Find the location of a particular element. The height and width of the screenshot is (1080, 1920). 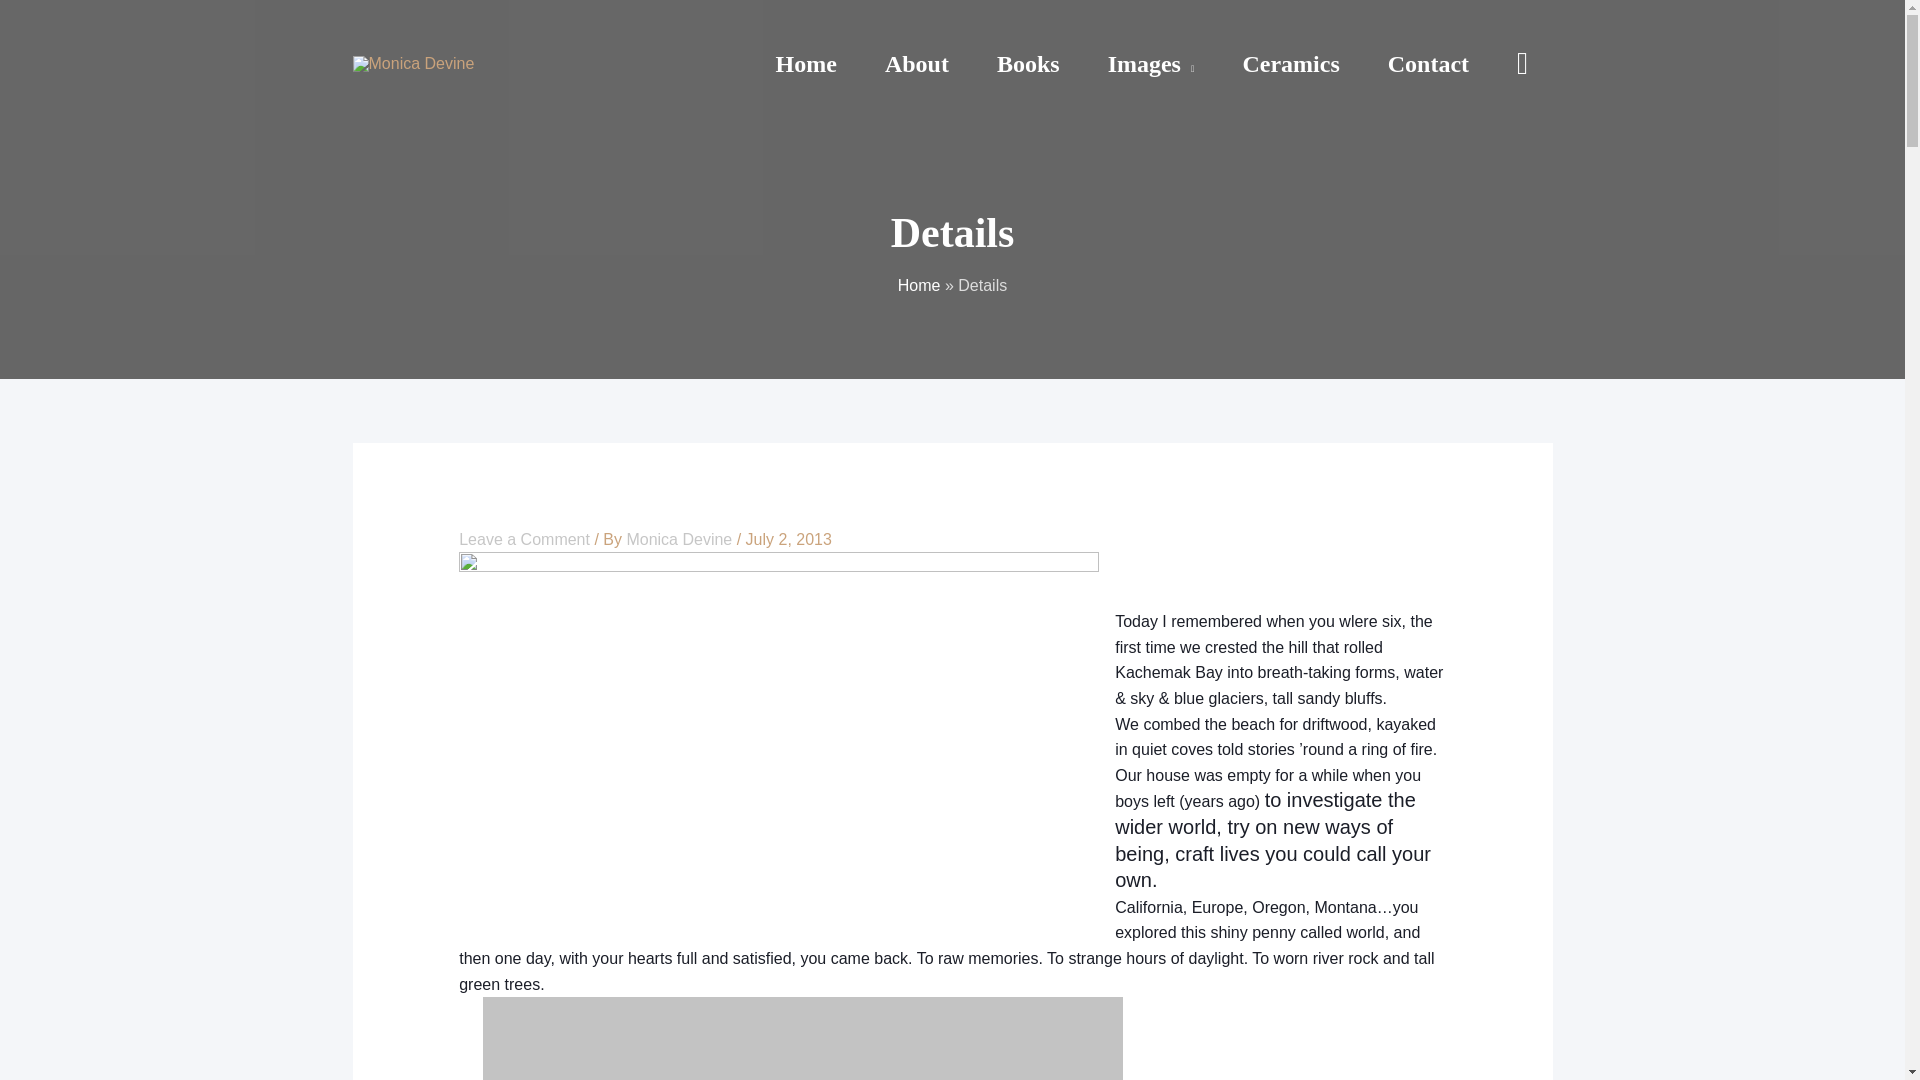

Monica Devine is located at coordinates (680, 539).